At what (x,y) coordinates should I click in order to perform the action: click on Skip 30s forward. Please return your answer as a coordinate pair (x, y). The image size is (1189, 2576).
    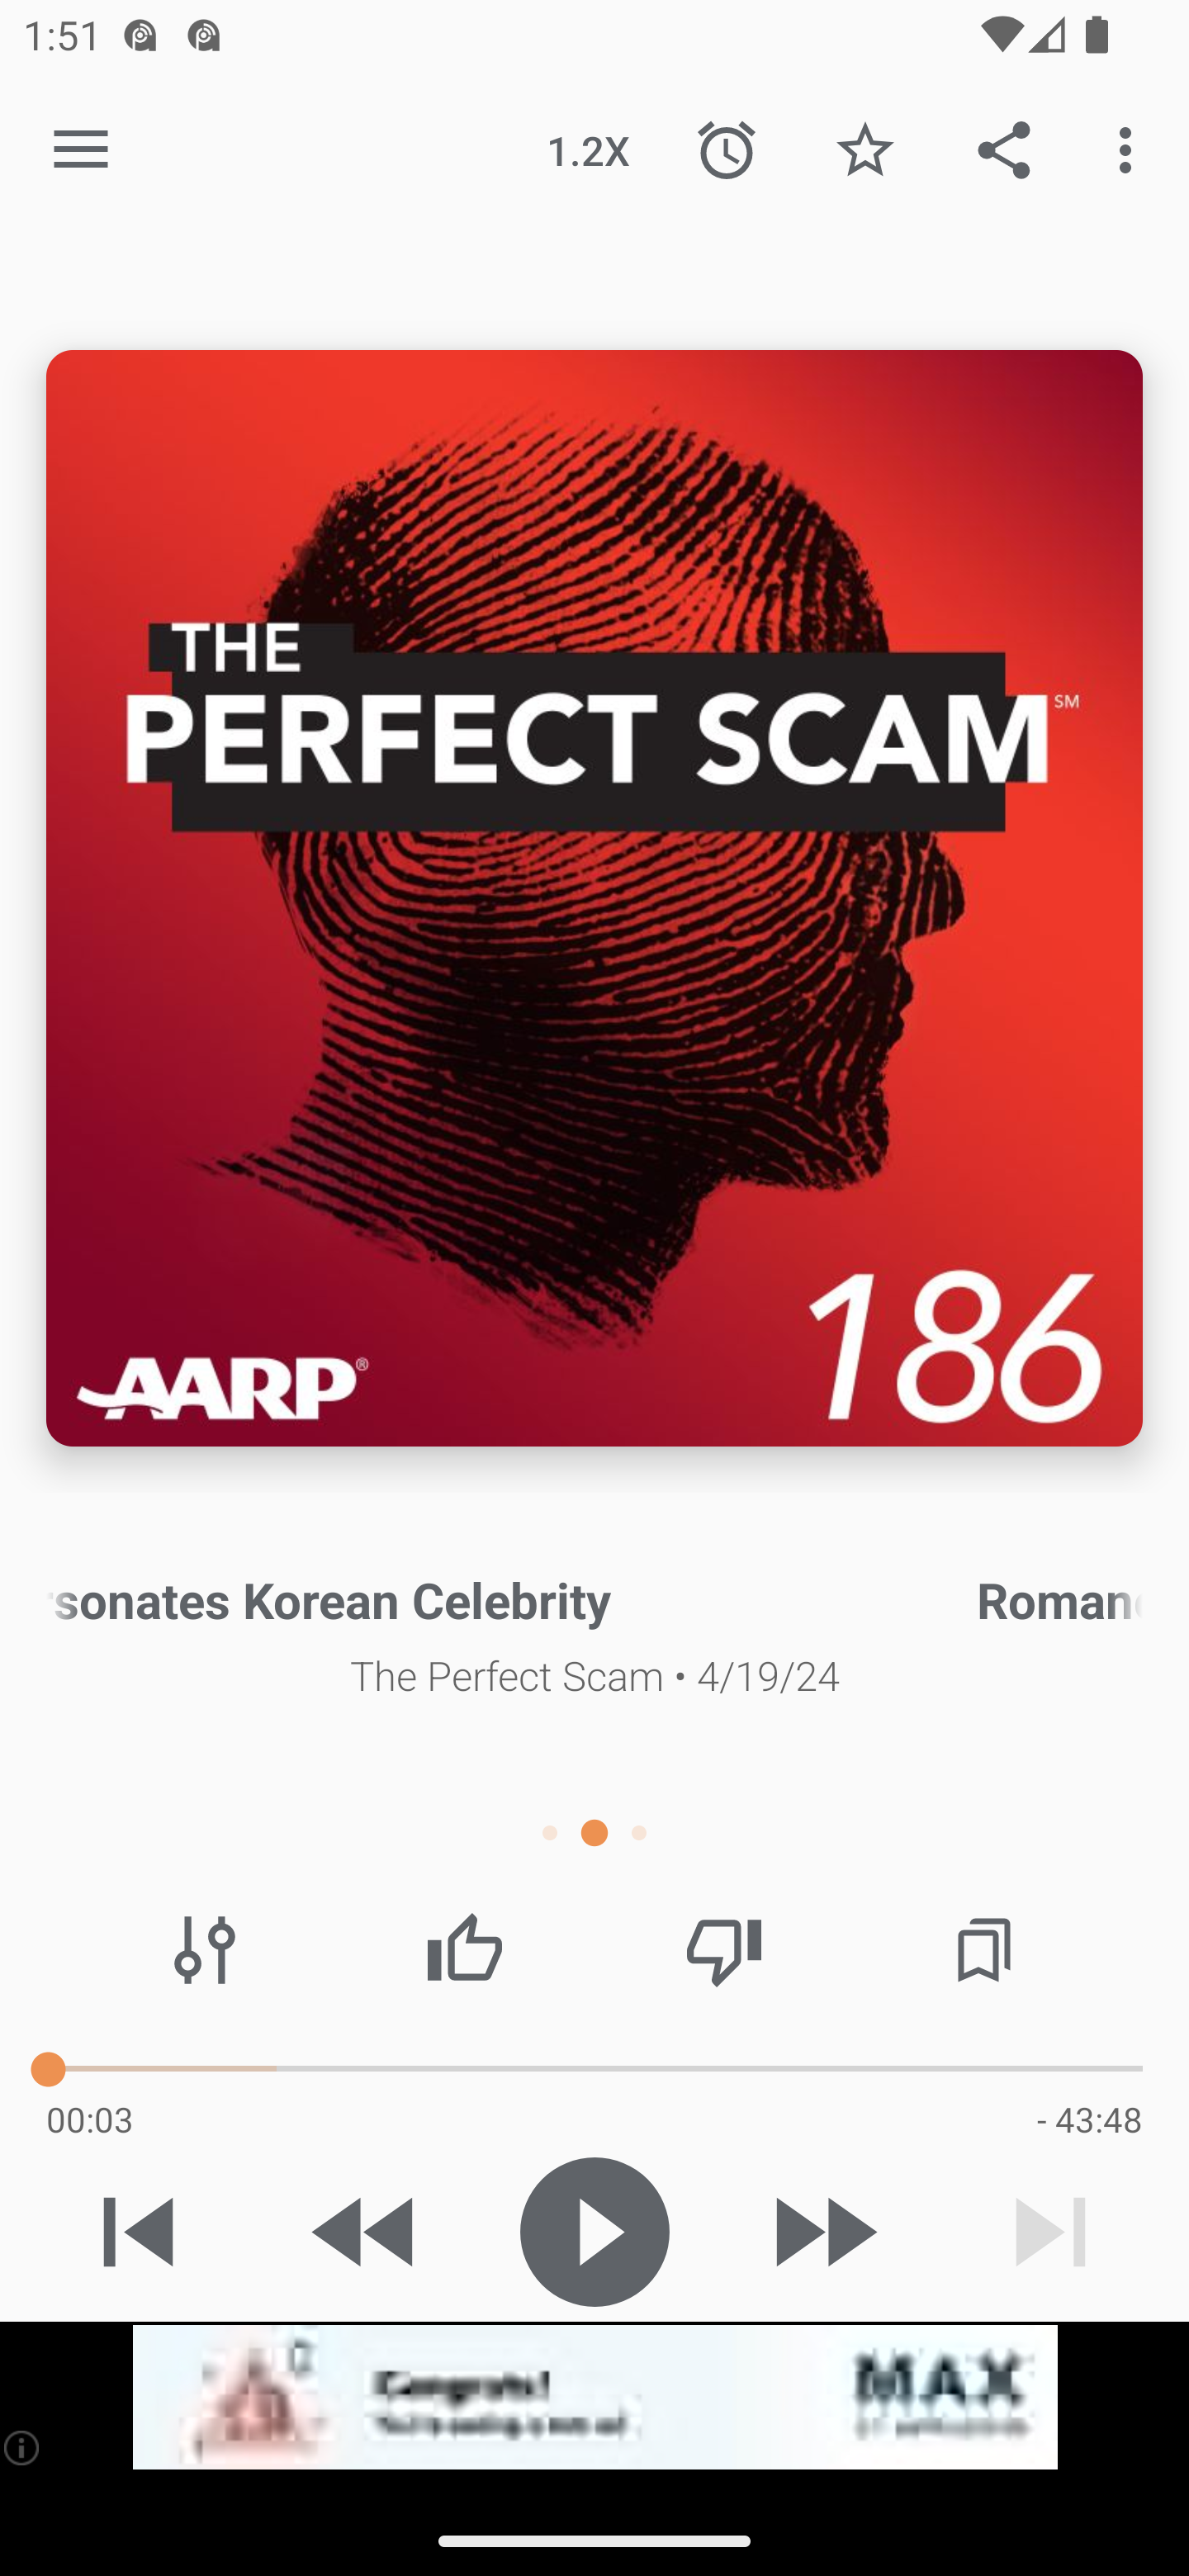
    Looking at the image, I should click on (822, 2232).